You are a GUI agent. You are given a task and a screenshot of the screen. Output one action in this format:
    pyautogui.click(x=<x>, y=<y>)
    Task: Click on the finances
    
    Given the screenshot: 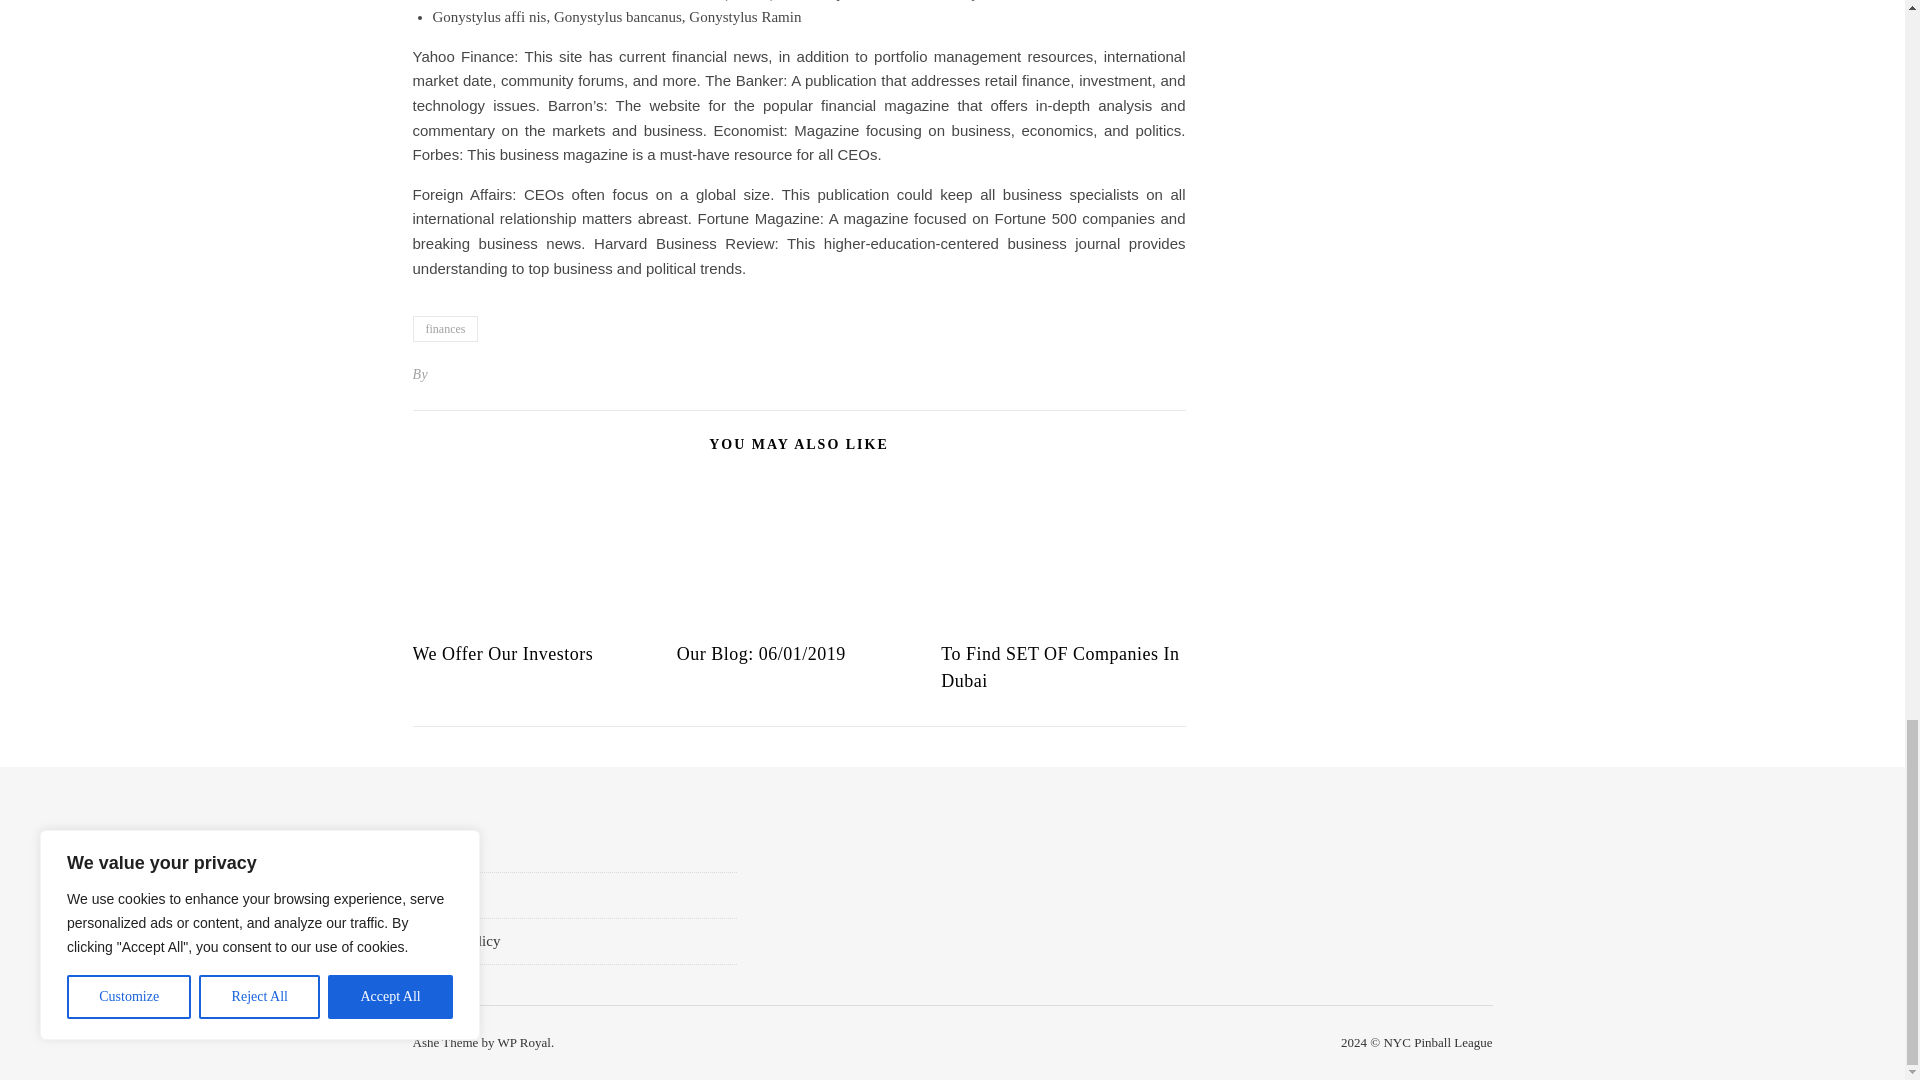 What is the action you would take?
    pyautogui.click(x=445, y=329)
    